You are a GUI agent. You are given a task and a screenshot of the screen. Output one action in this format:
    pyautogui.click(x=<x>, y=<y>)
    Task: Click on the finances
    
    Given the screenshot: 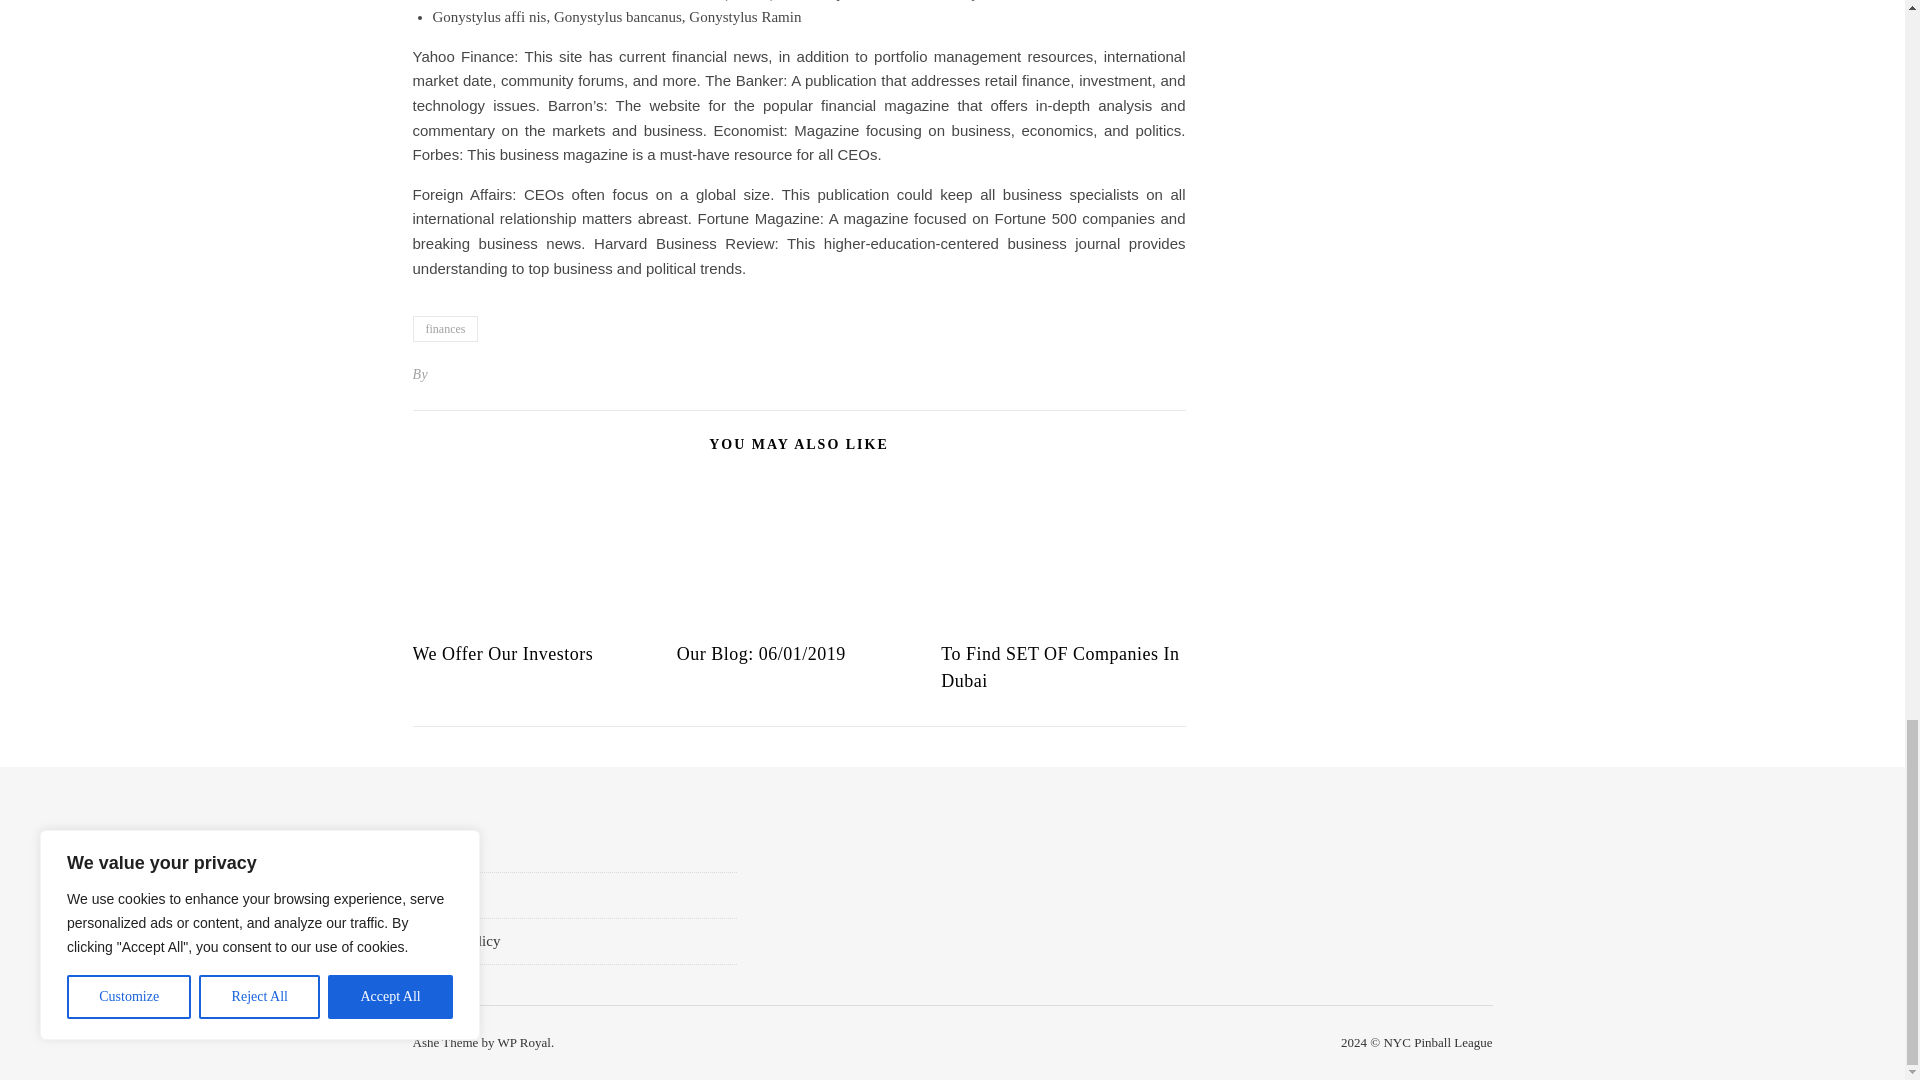 What is the action you would take?
    pyautogui.click(x=445, y=329)
    